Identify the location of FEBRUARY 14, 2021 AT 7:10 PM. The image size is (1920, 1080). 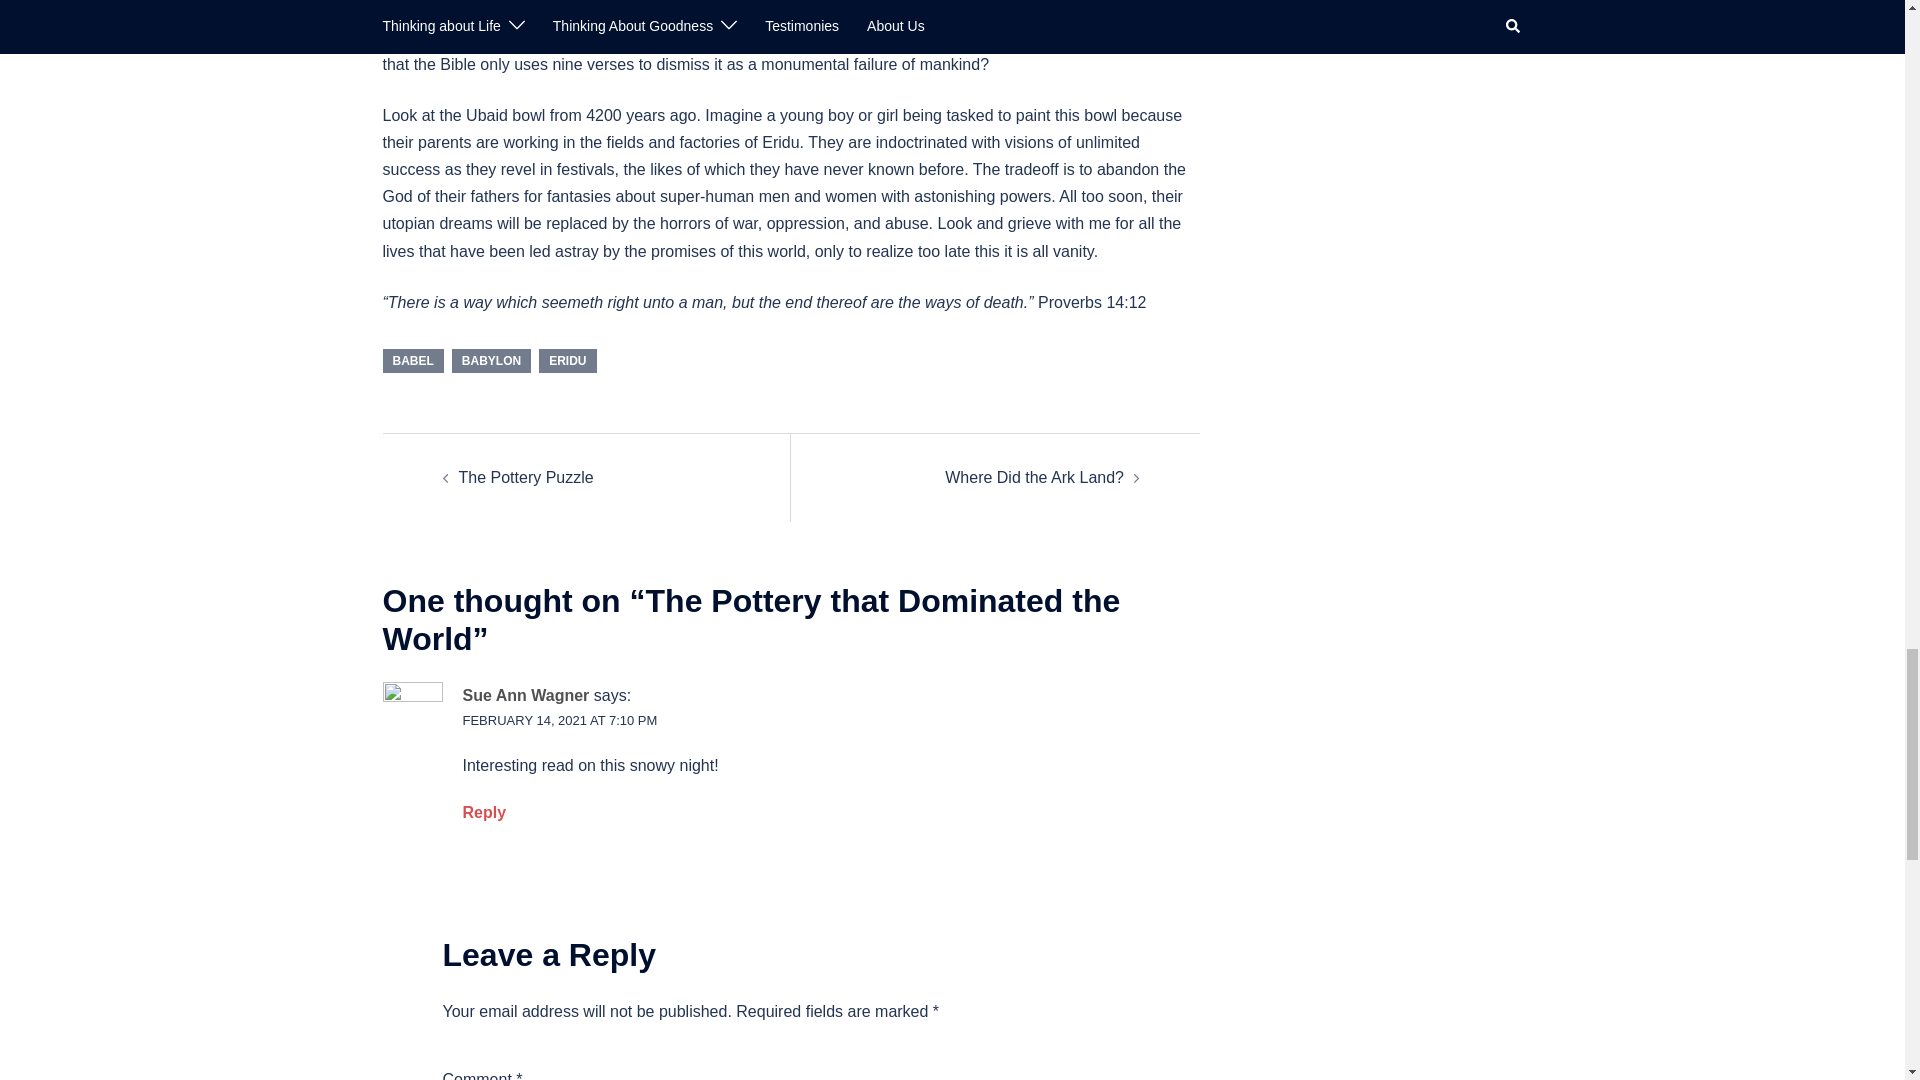
(559, 720).